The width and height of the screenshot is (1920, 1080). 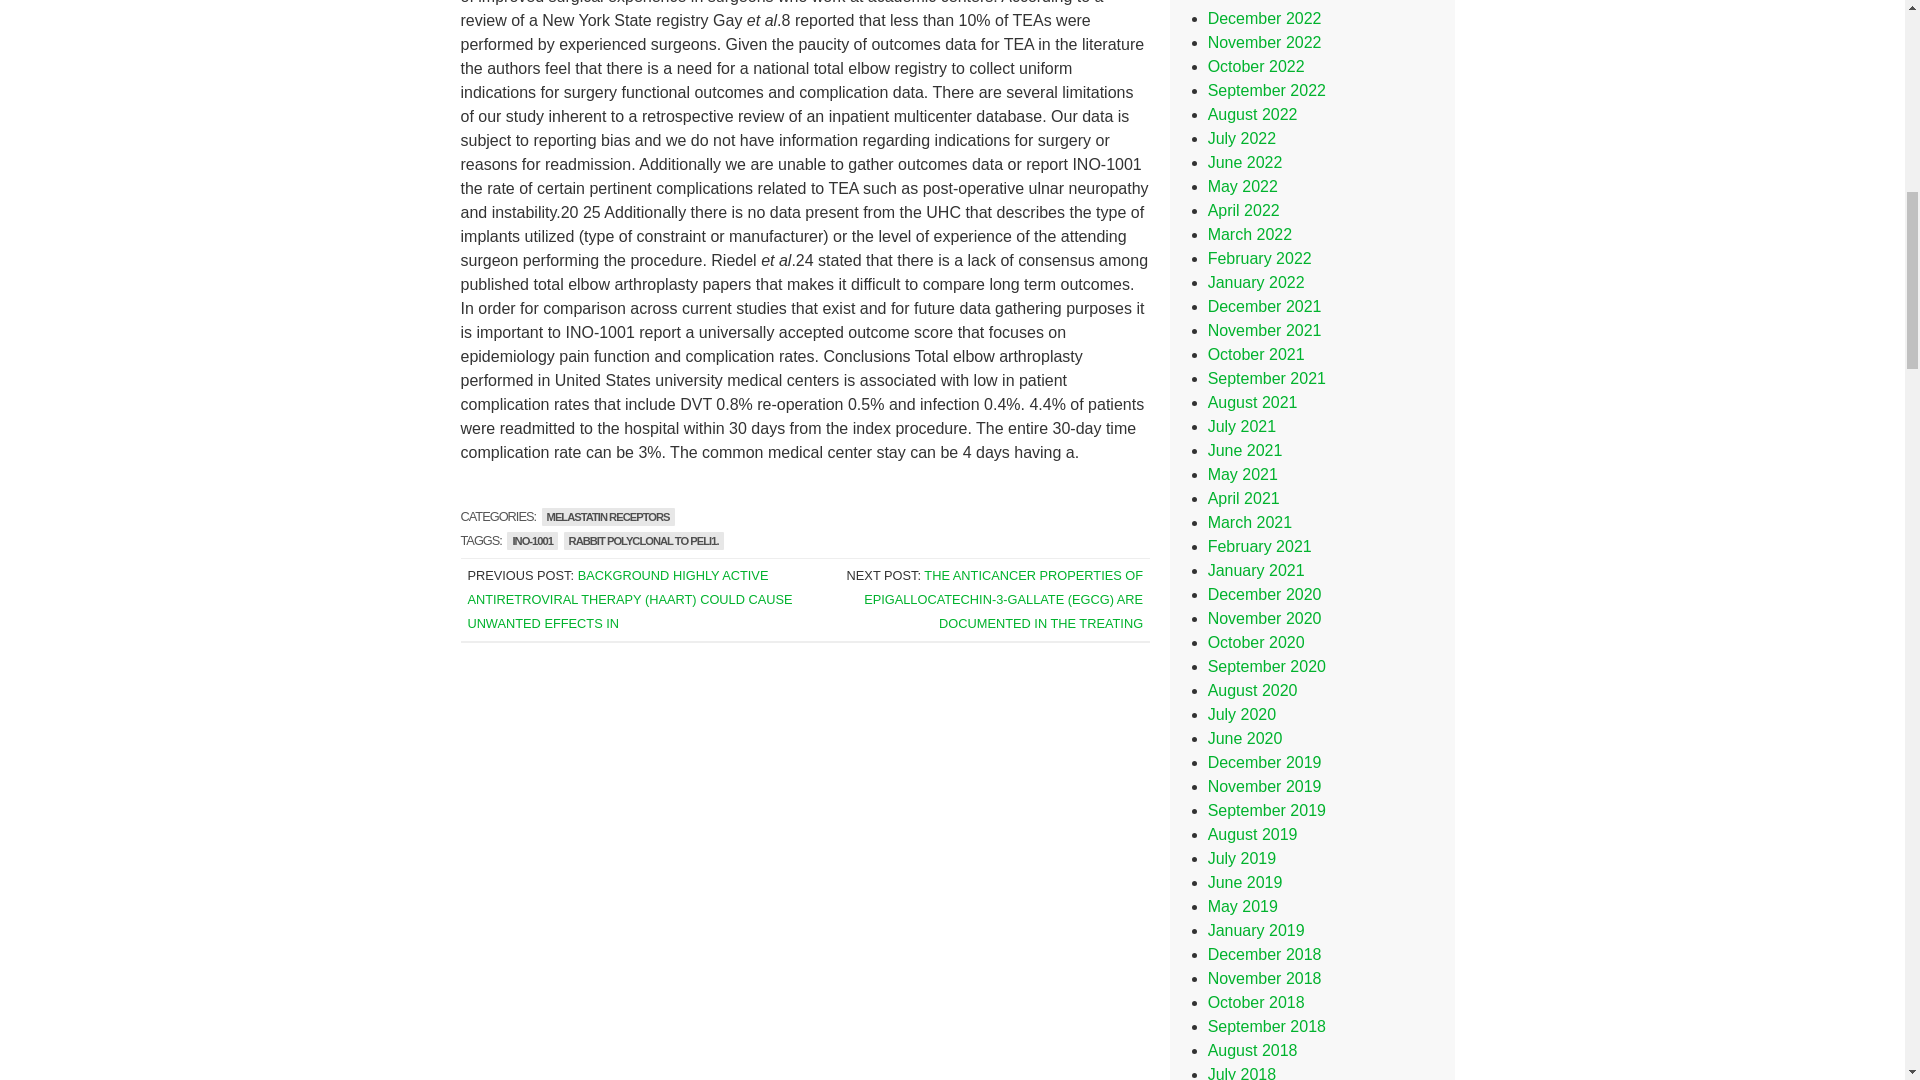 What do you see at coordinates (608, 516) in the screenshot?
I see `MELASTATIN RECEPTORS` at bounding box center [608, 516].